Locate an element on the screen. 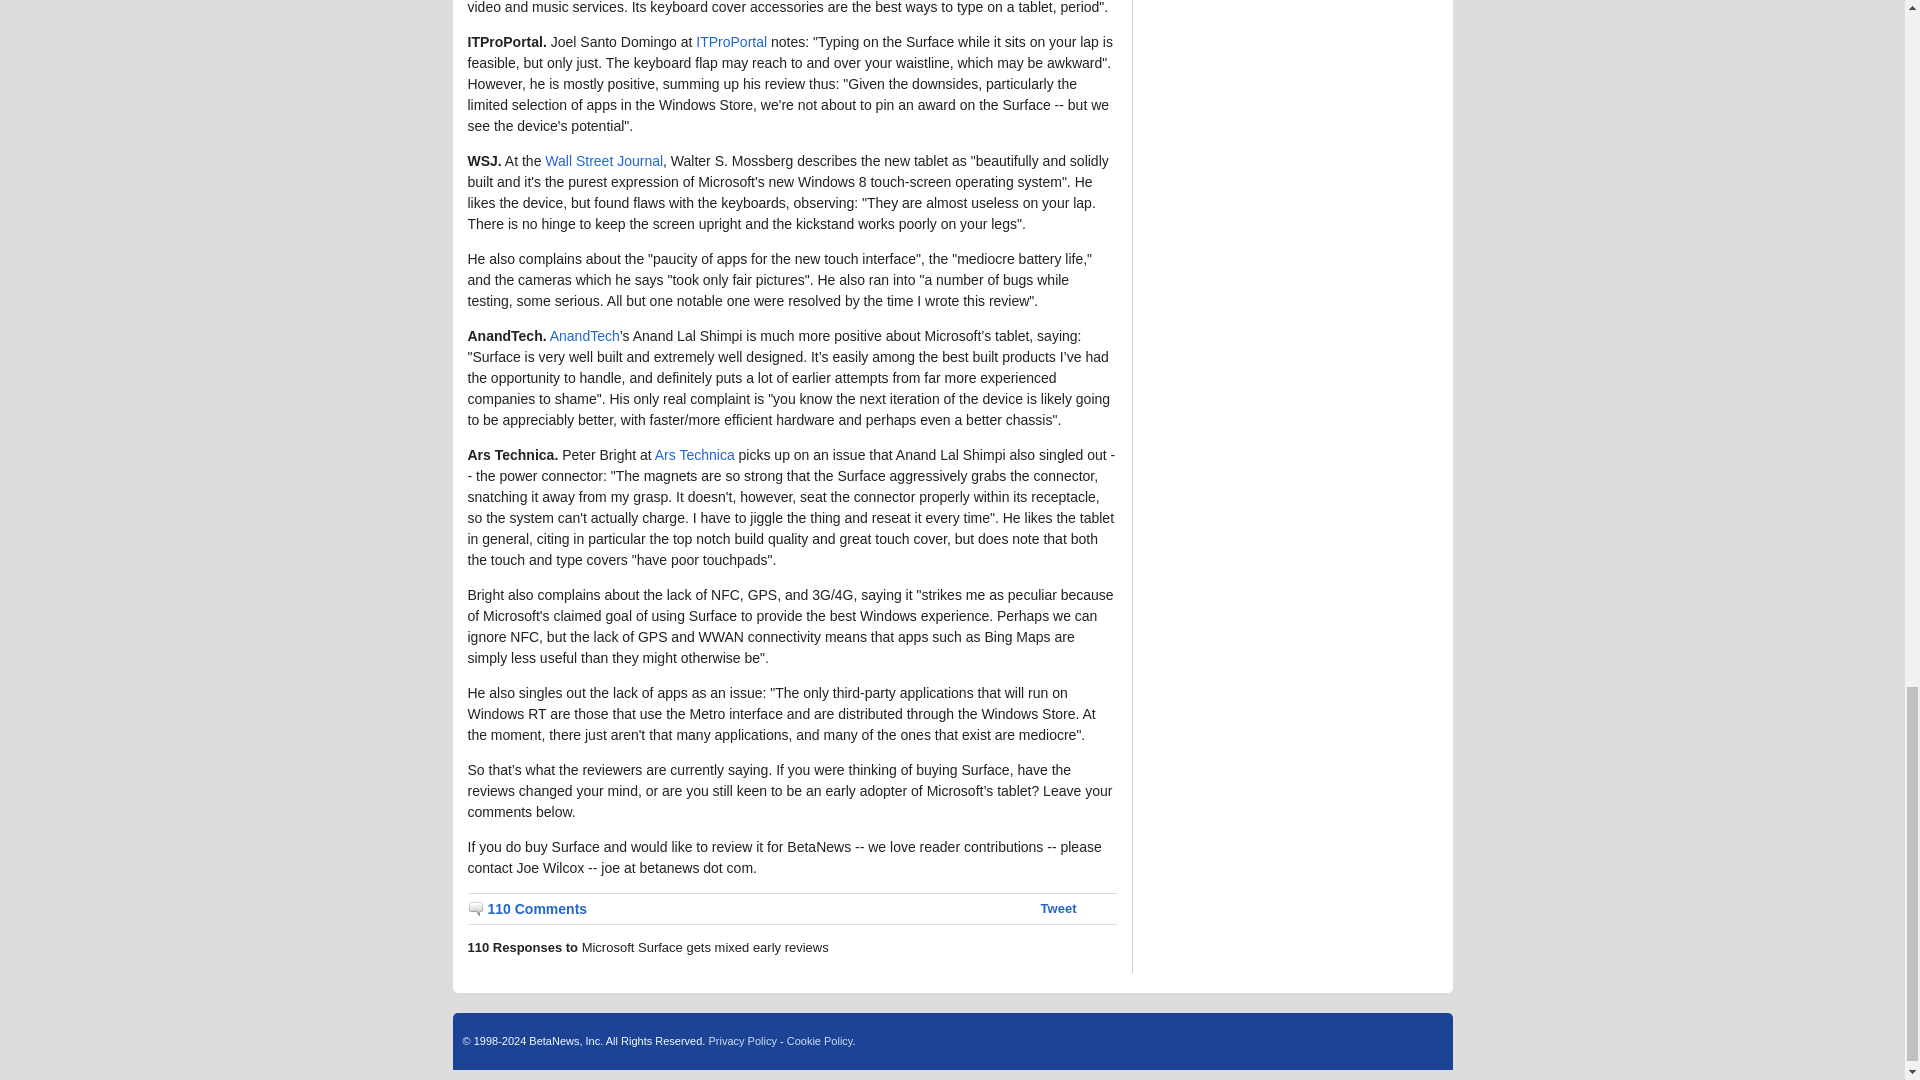 The width and height of the screenshot is (1920, 1080). 110 Comments is located at coordinates (528, 908).